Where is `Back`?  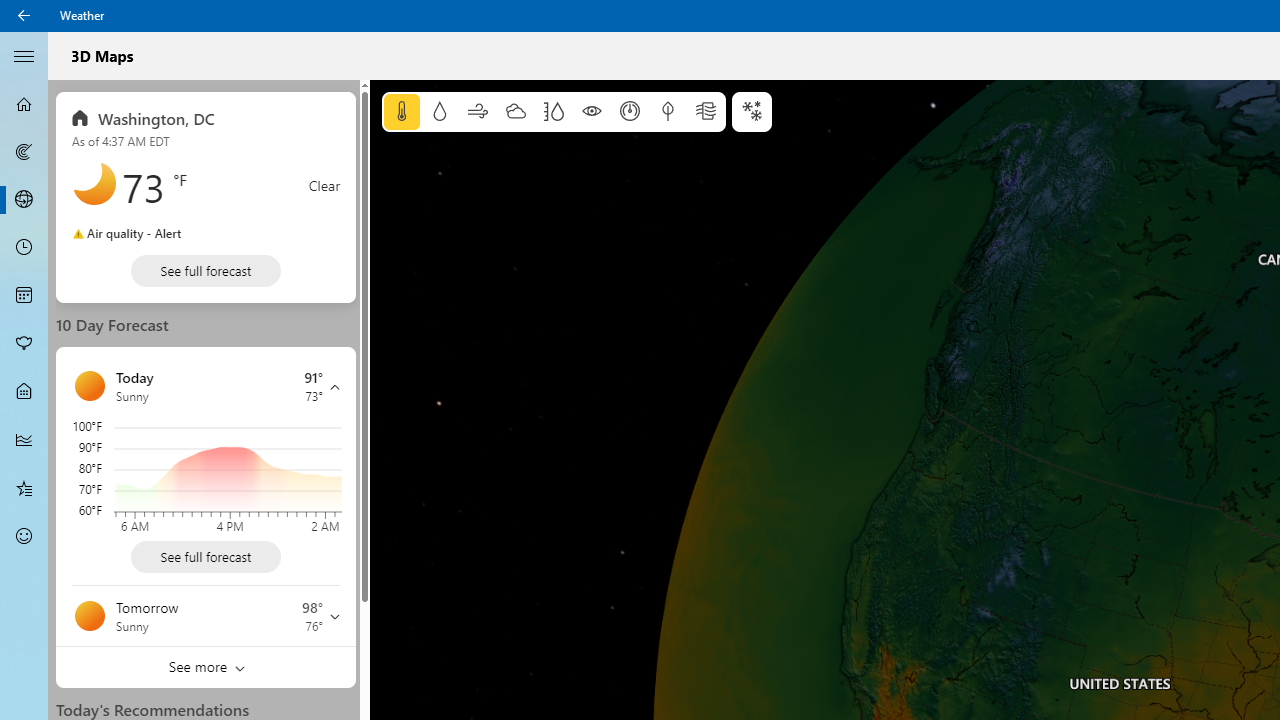
Back is located at coordinates (24, 16).